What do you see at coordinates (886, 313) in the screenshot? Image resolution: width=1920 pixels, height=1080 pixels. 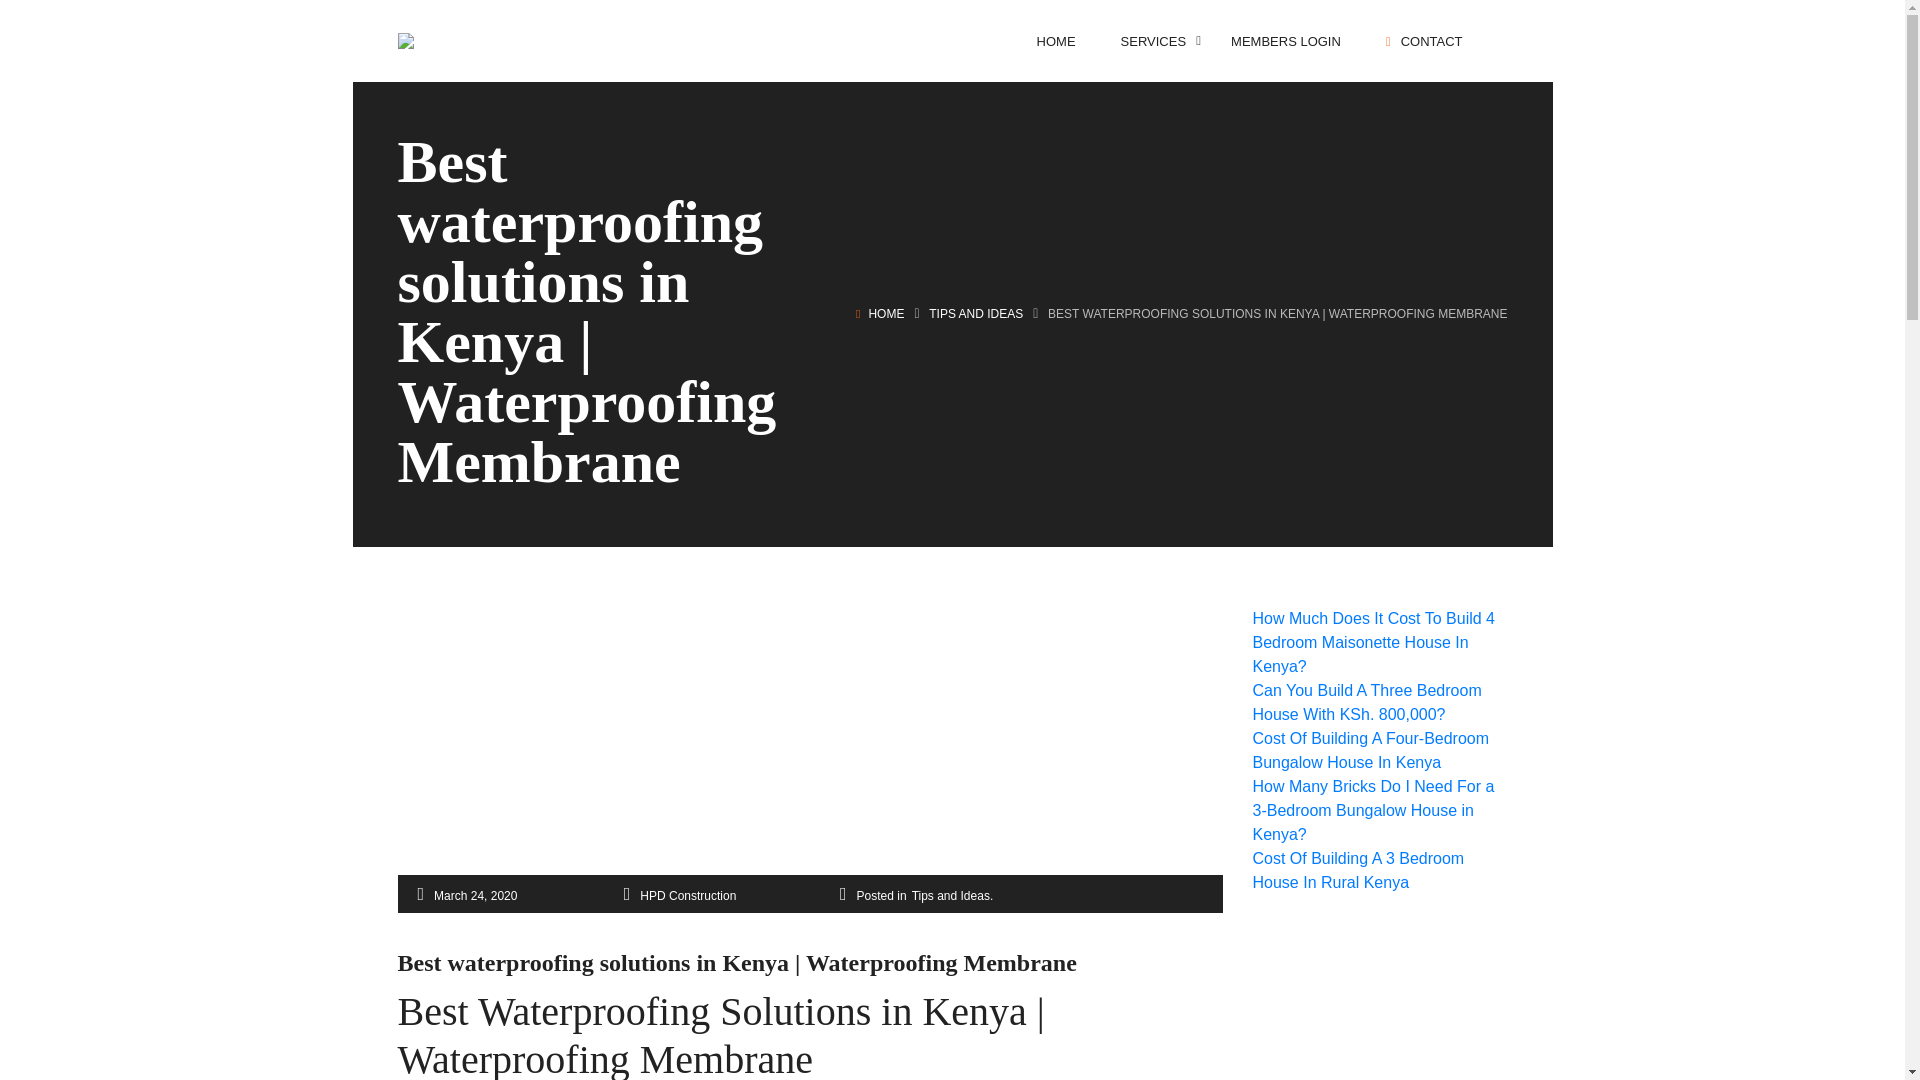 I see `HOME` at bounding box center [886, 313].